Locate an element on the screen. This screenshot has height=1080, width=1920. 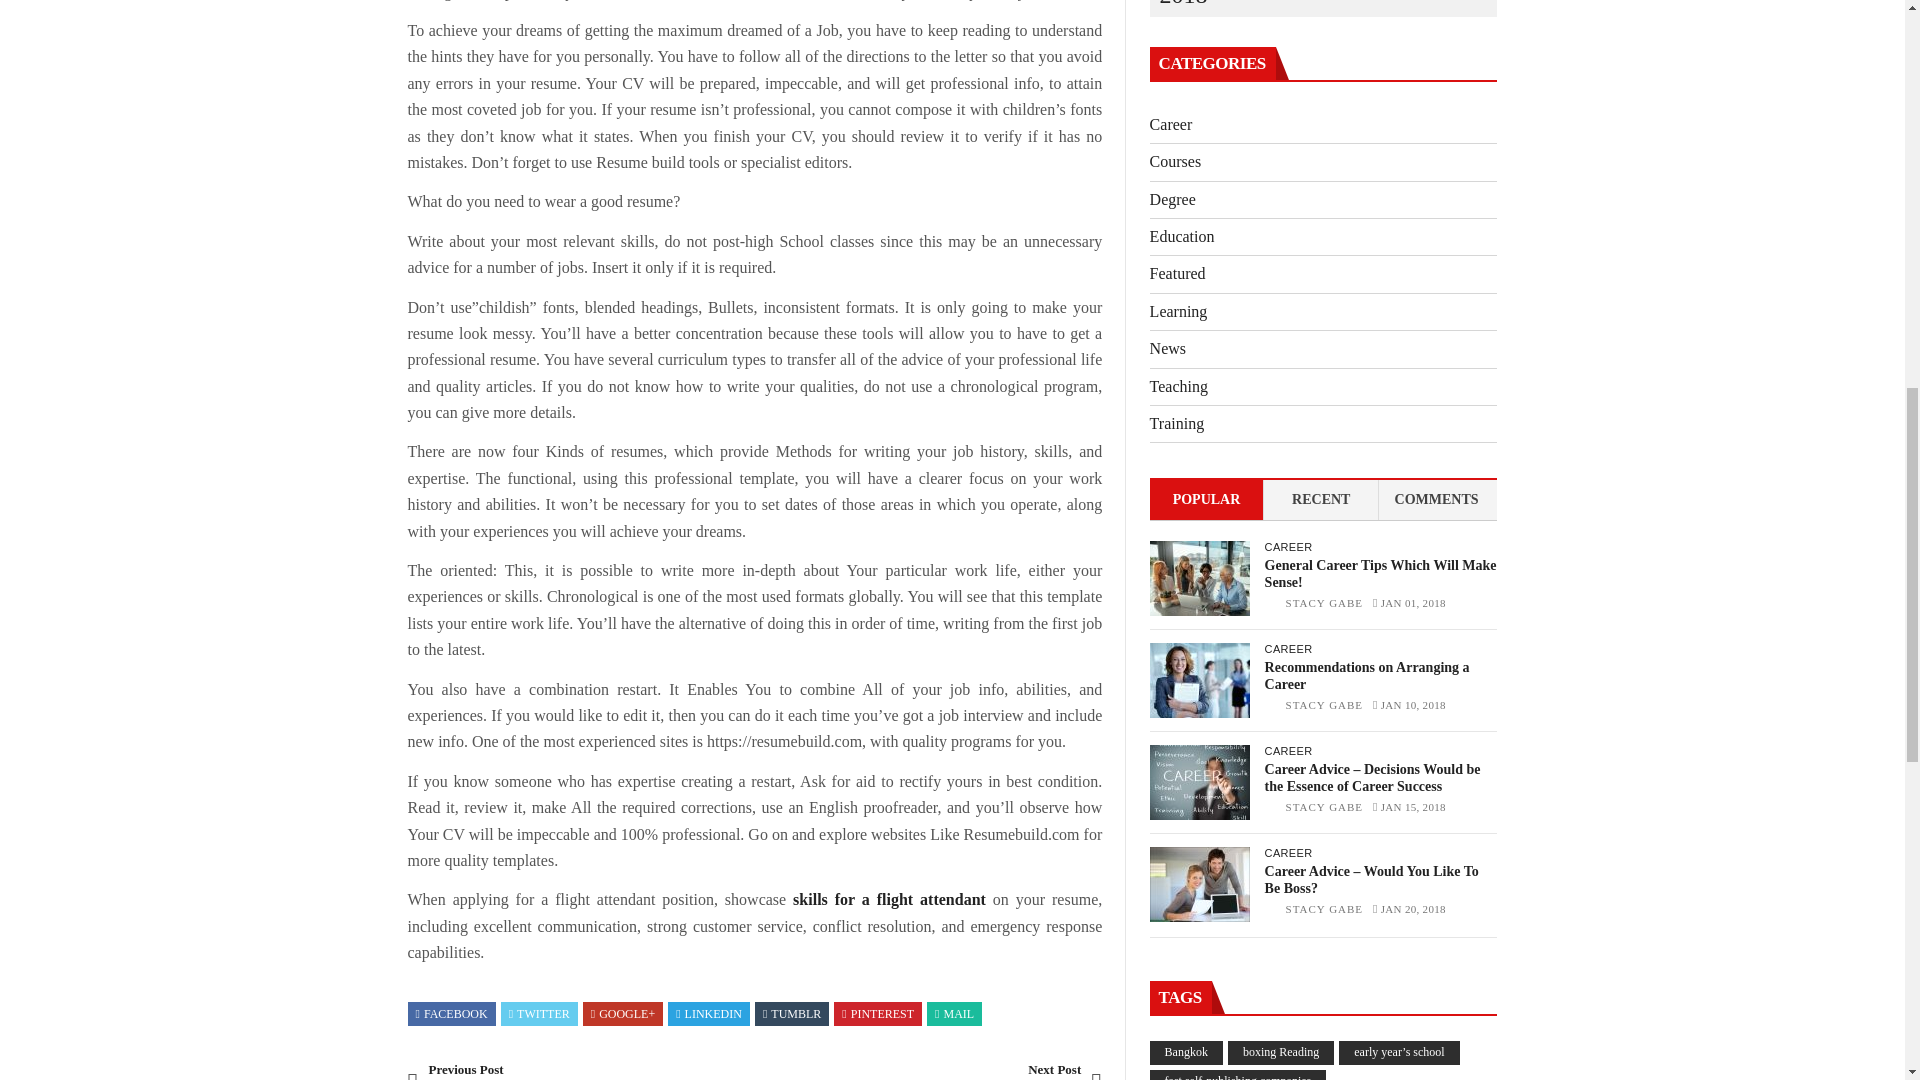
General Career Tips Which Will Make Sense! is located at coordinates (1200, 578).